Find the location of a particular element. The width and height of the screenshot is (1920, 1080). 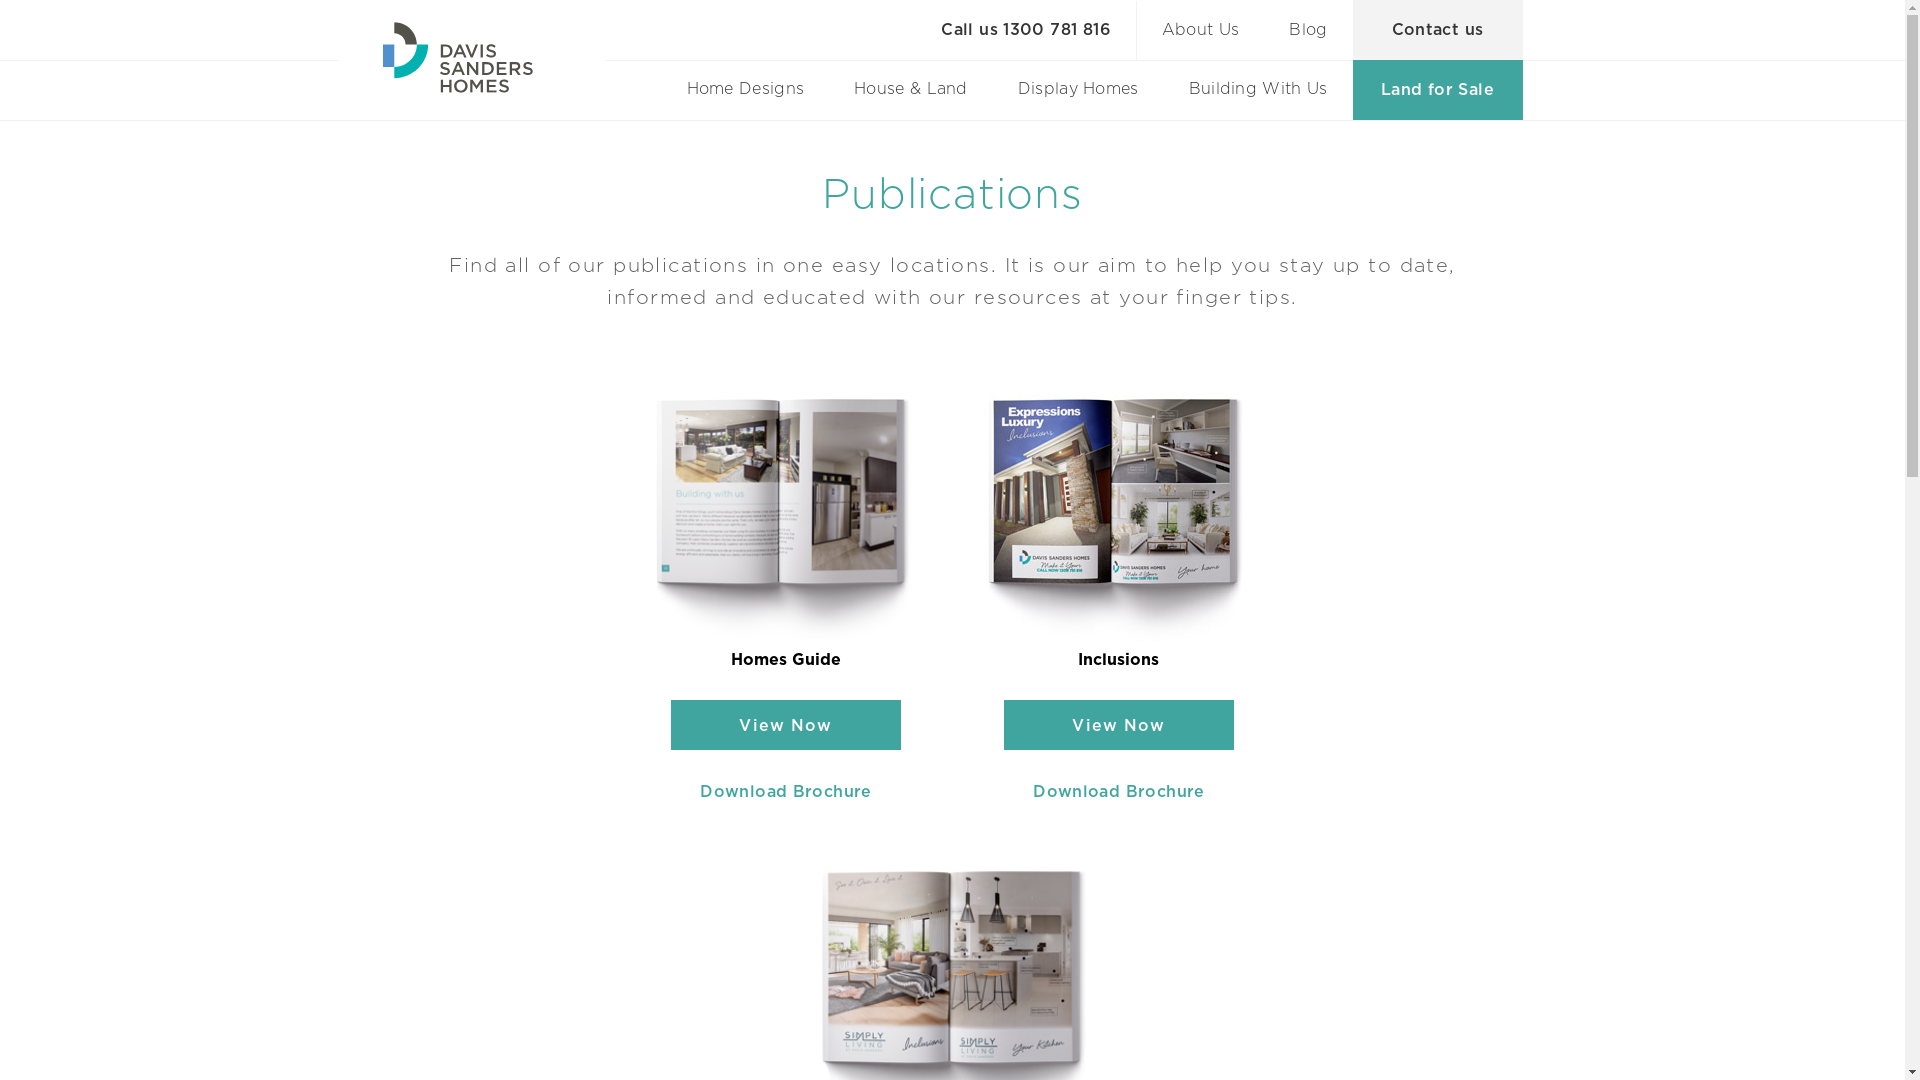

House & Land is located at coordinates (911, 90).